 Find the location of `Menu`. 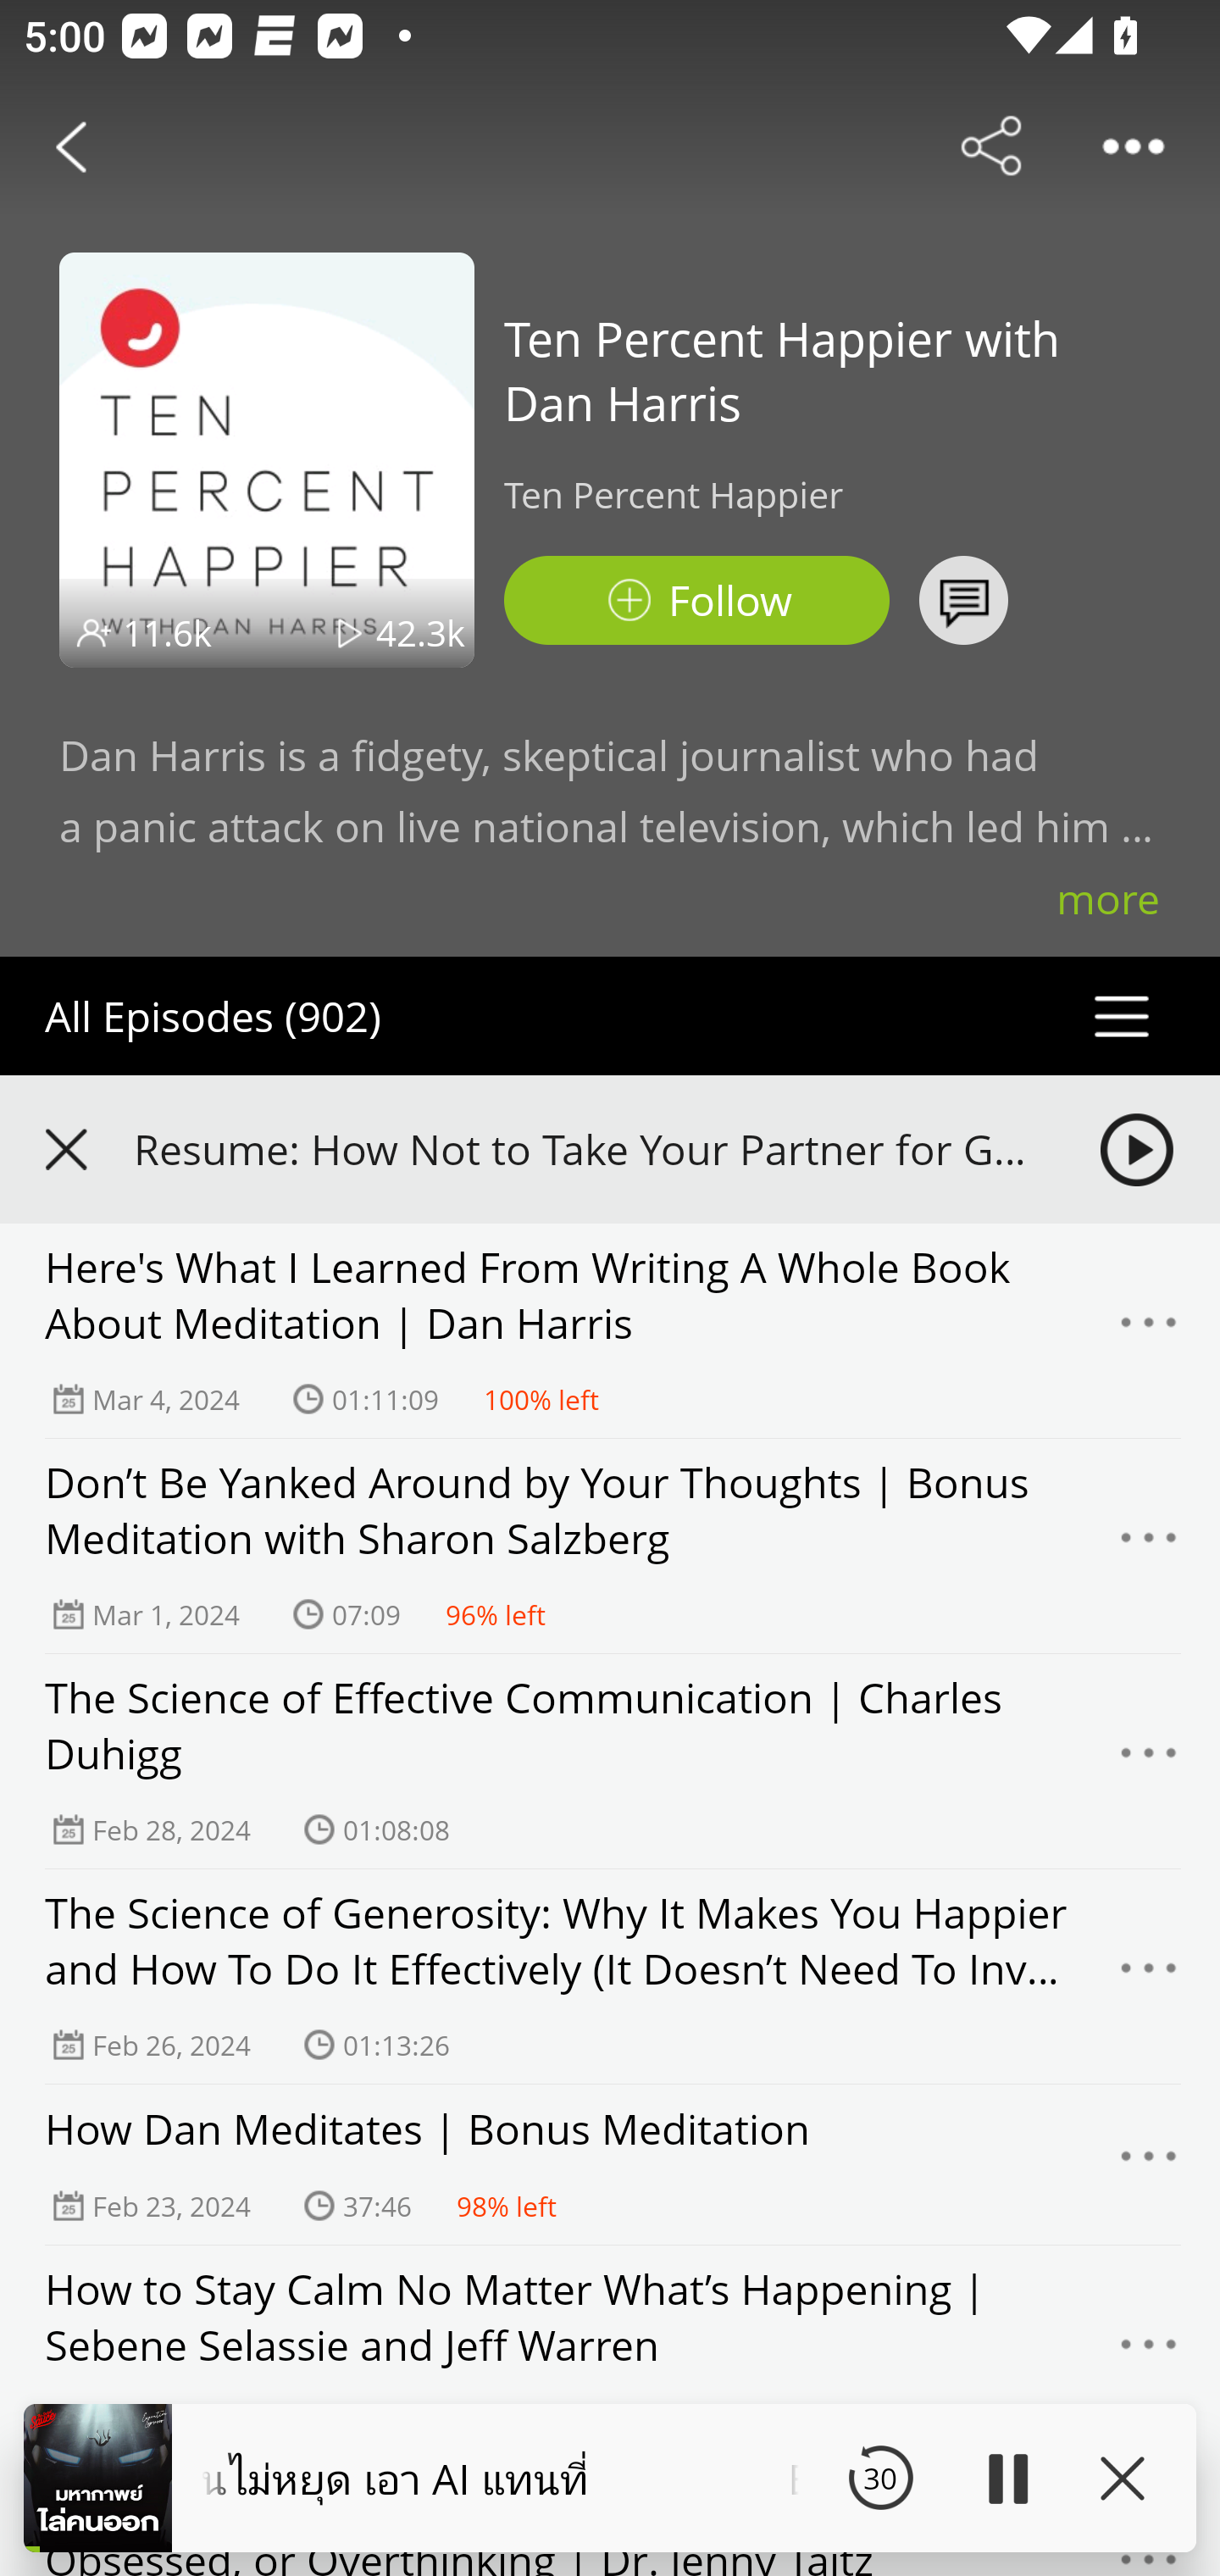

Menu is located at coordinates (1149, 1762).